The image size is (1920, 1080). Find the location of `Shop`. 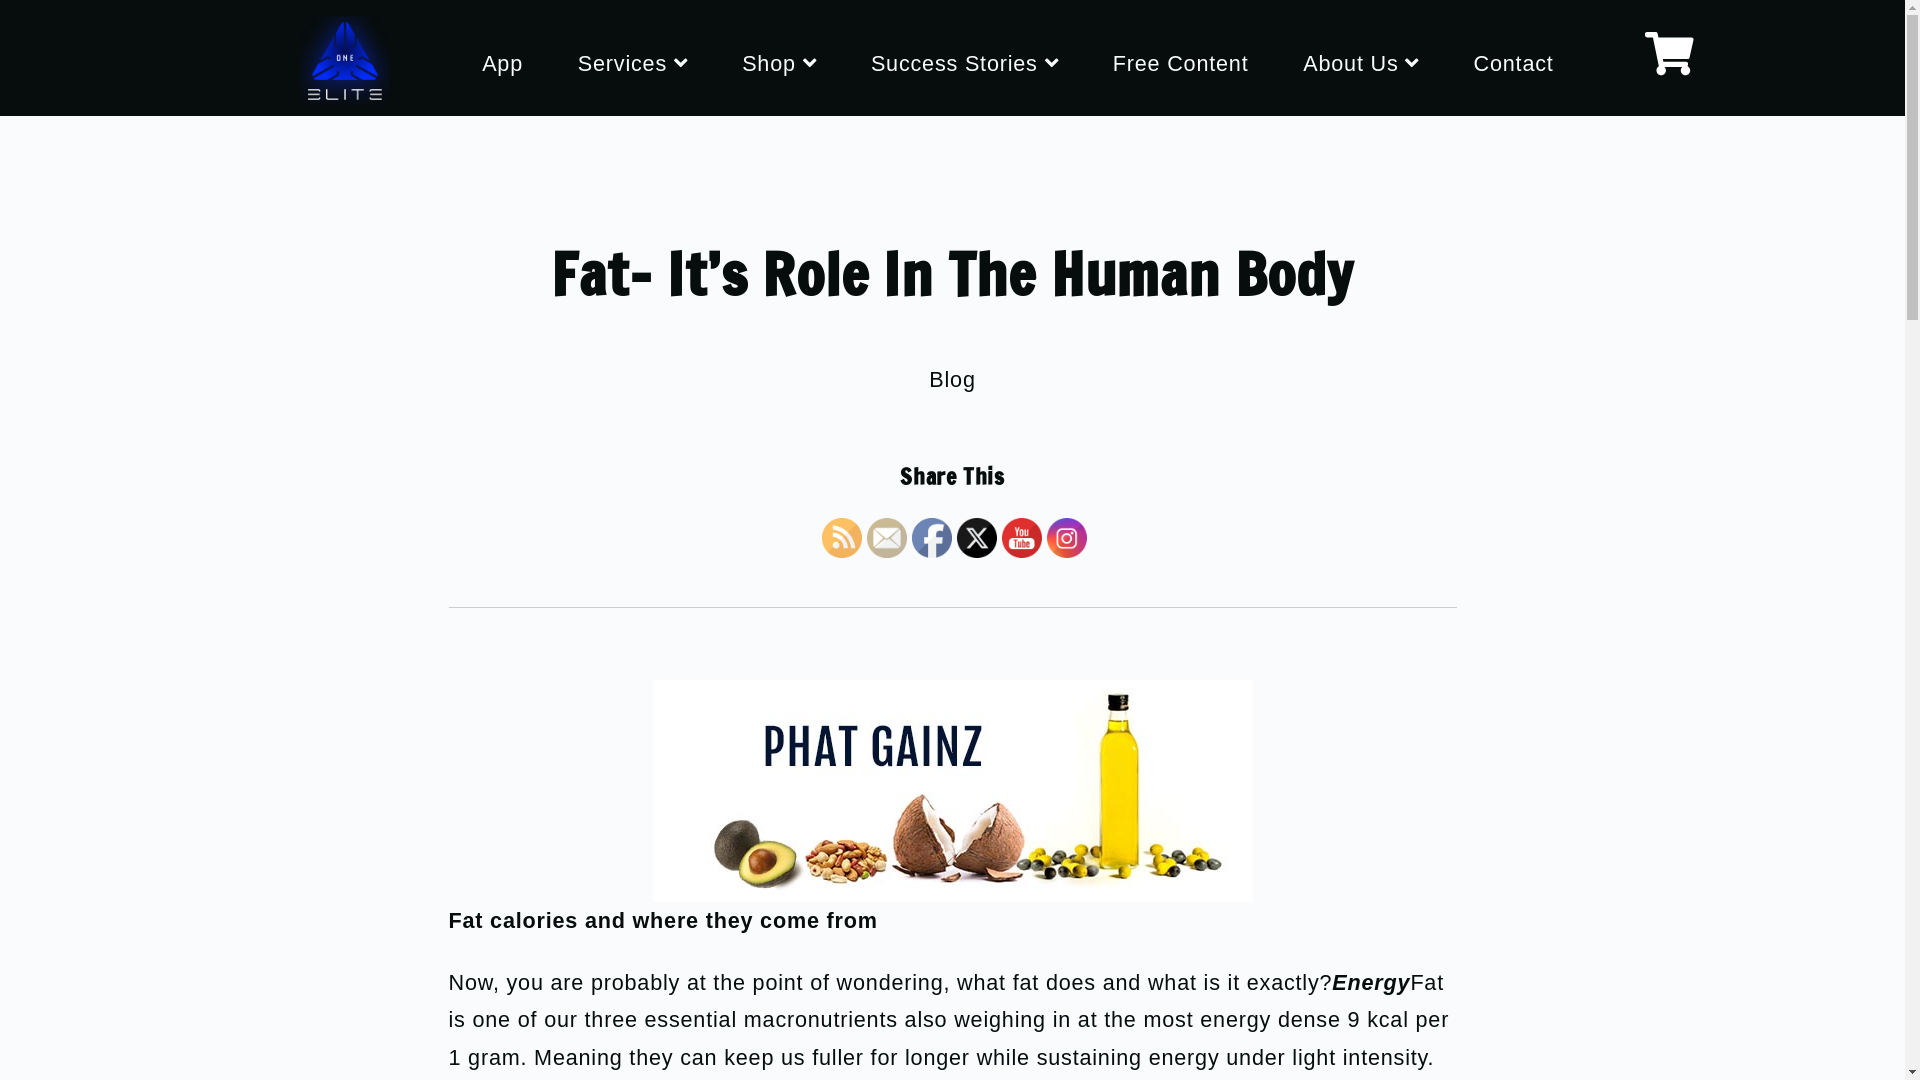

Shop is located at coordinates (779, 64).